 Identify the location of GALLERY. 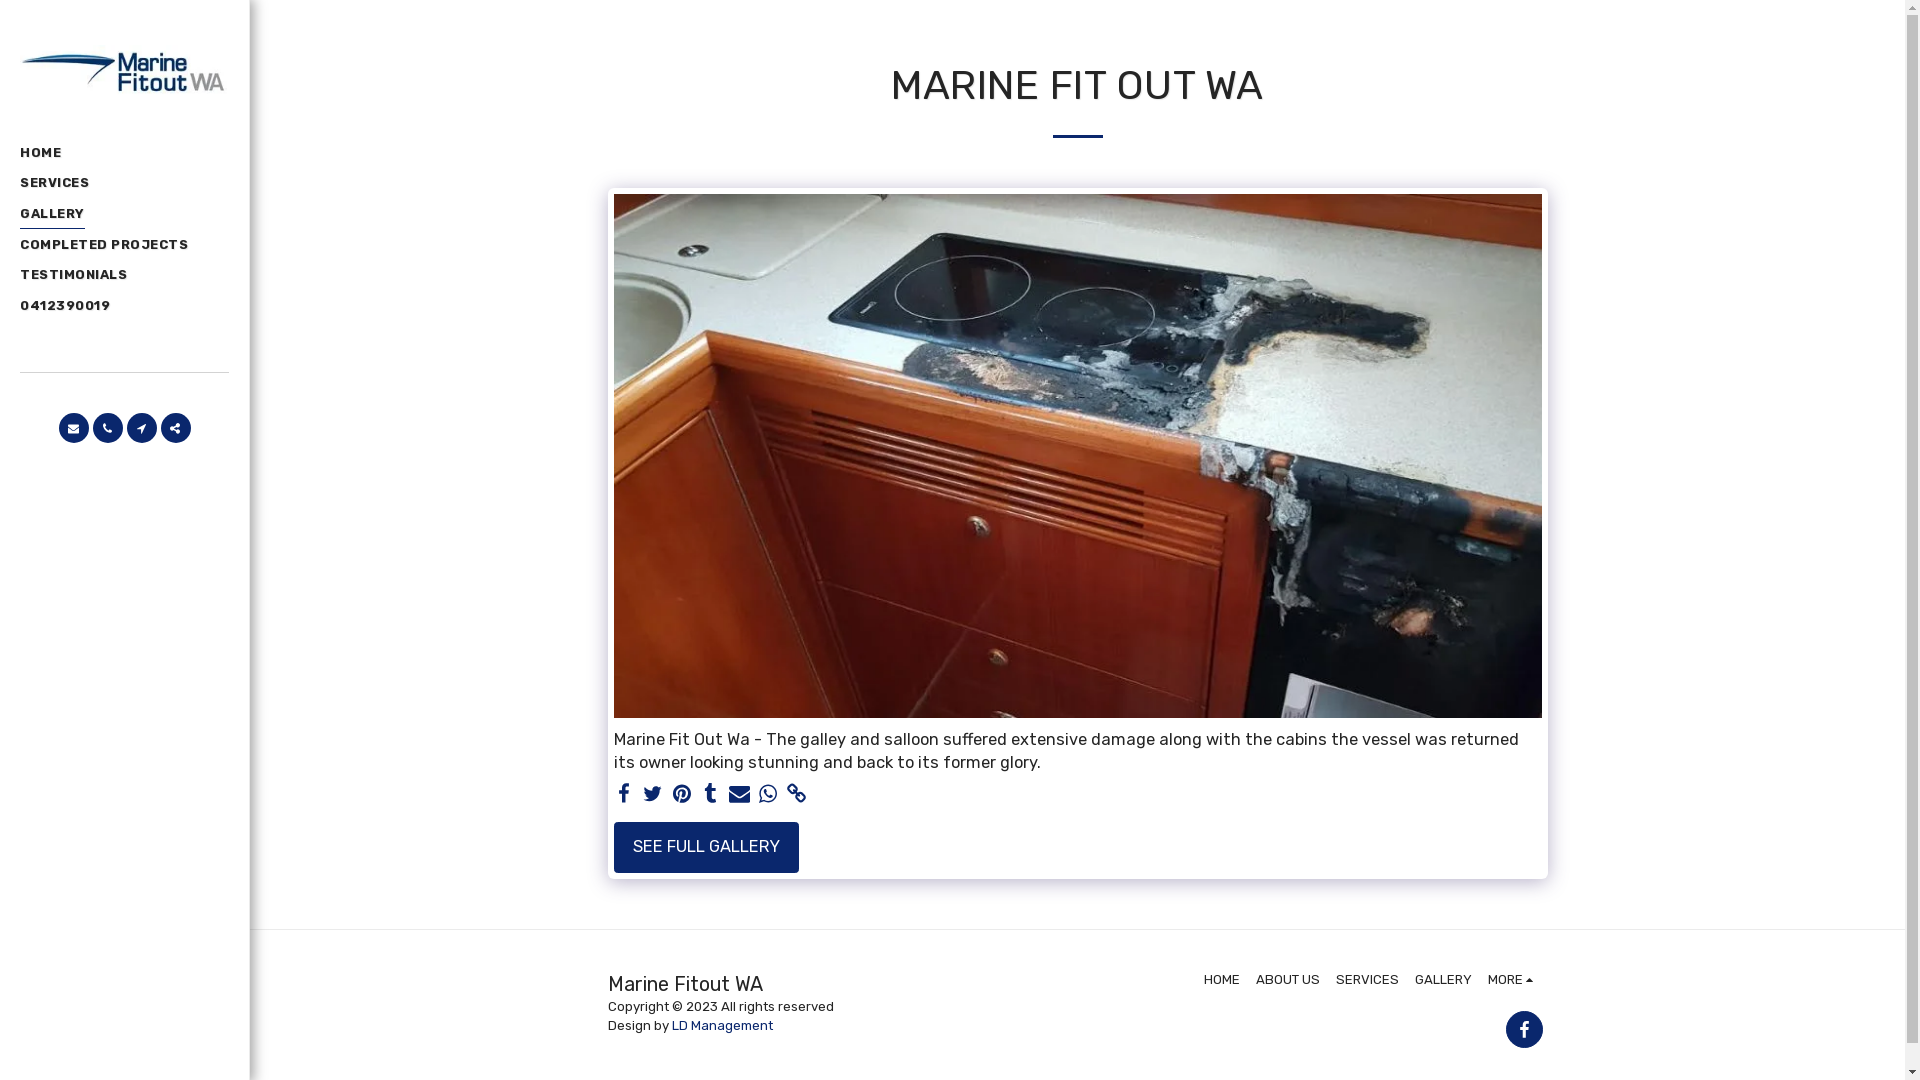
(1444, 980).